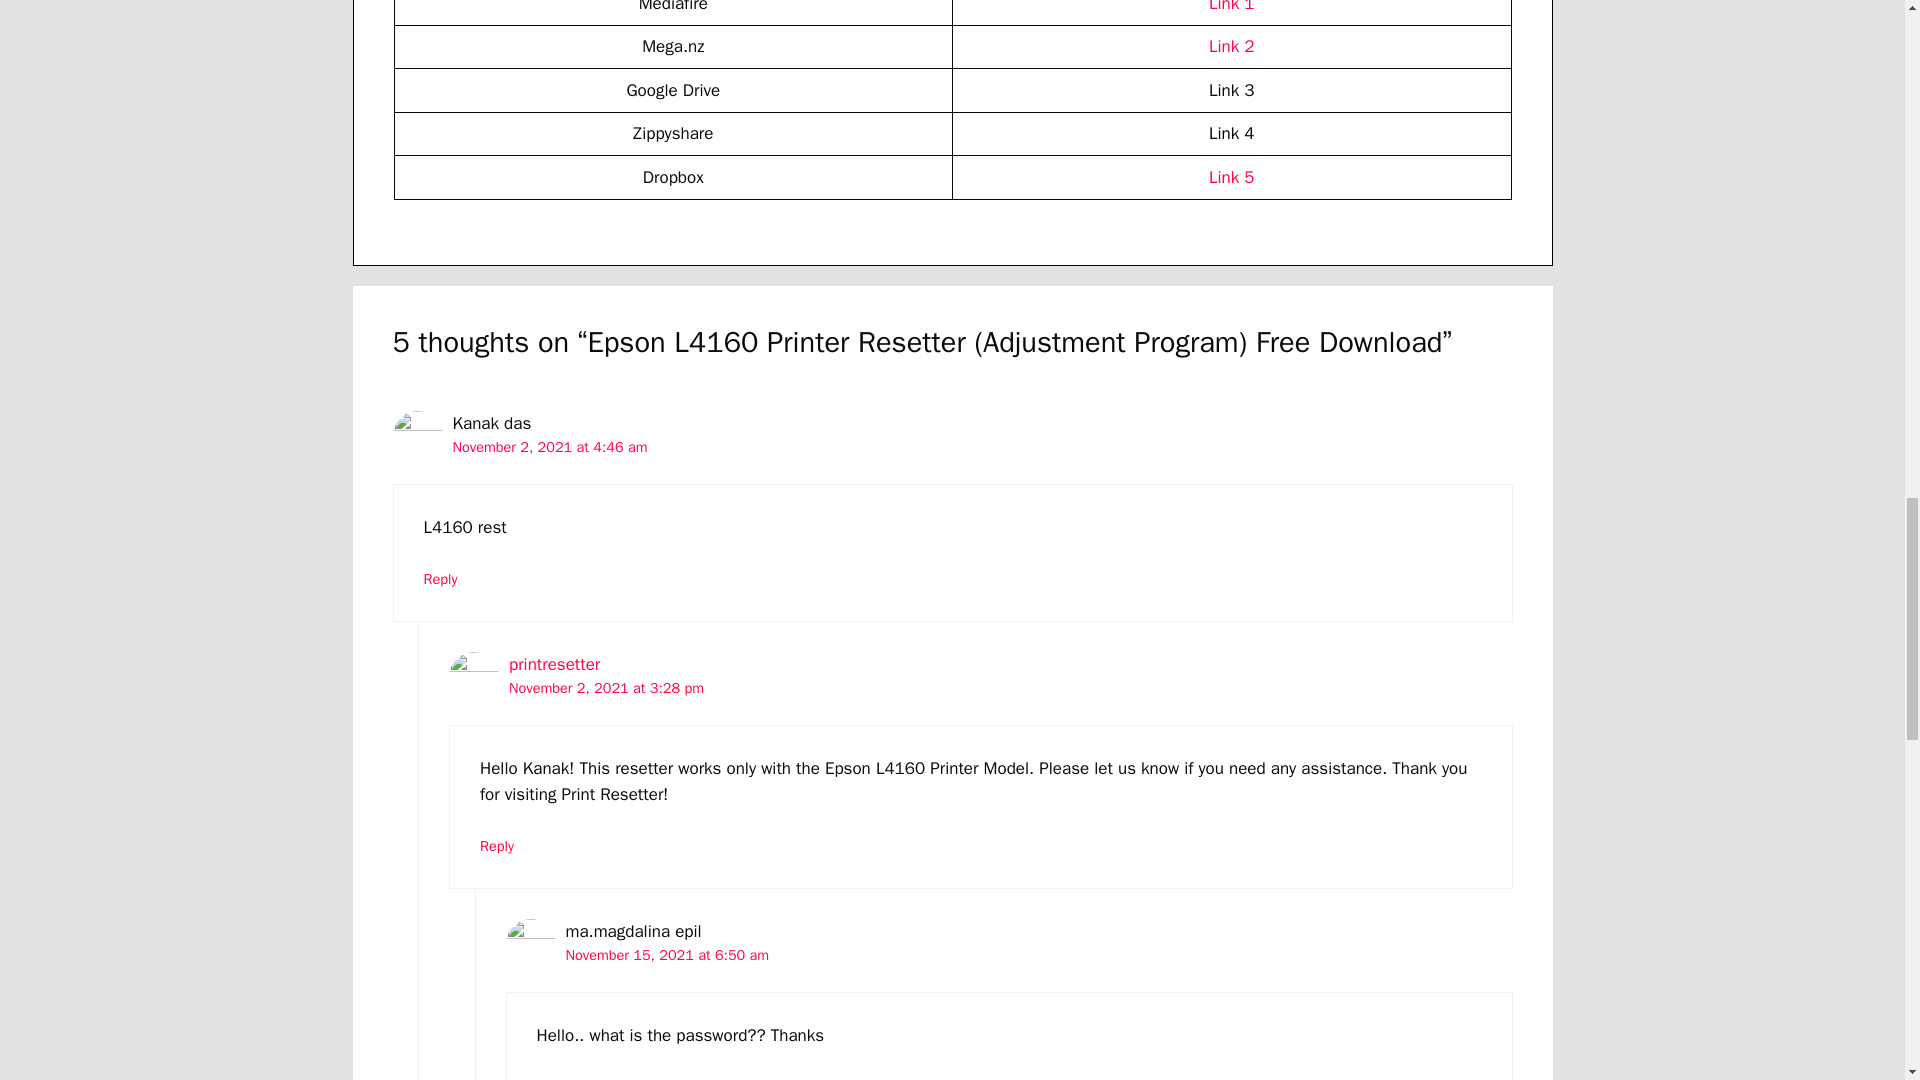  I want to click on November 15, 2021 at 6:50 am, so click(668, 955).